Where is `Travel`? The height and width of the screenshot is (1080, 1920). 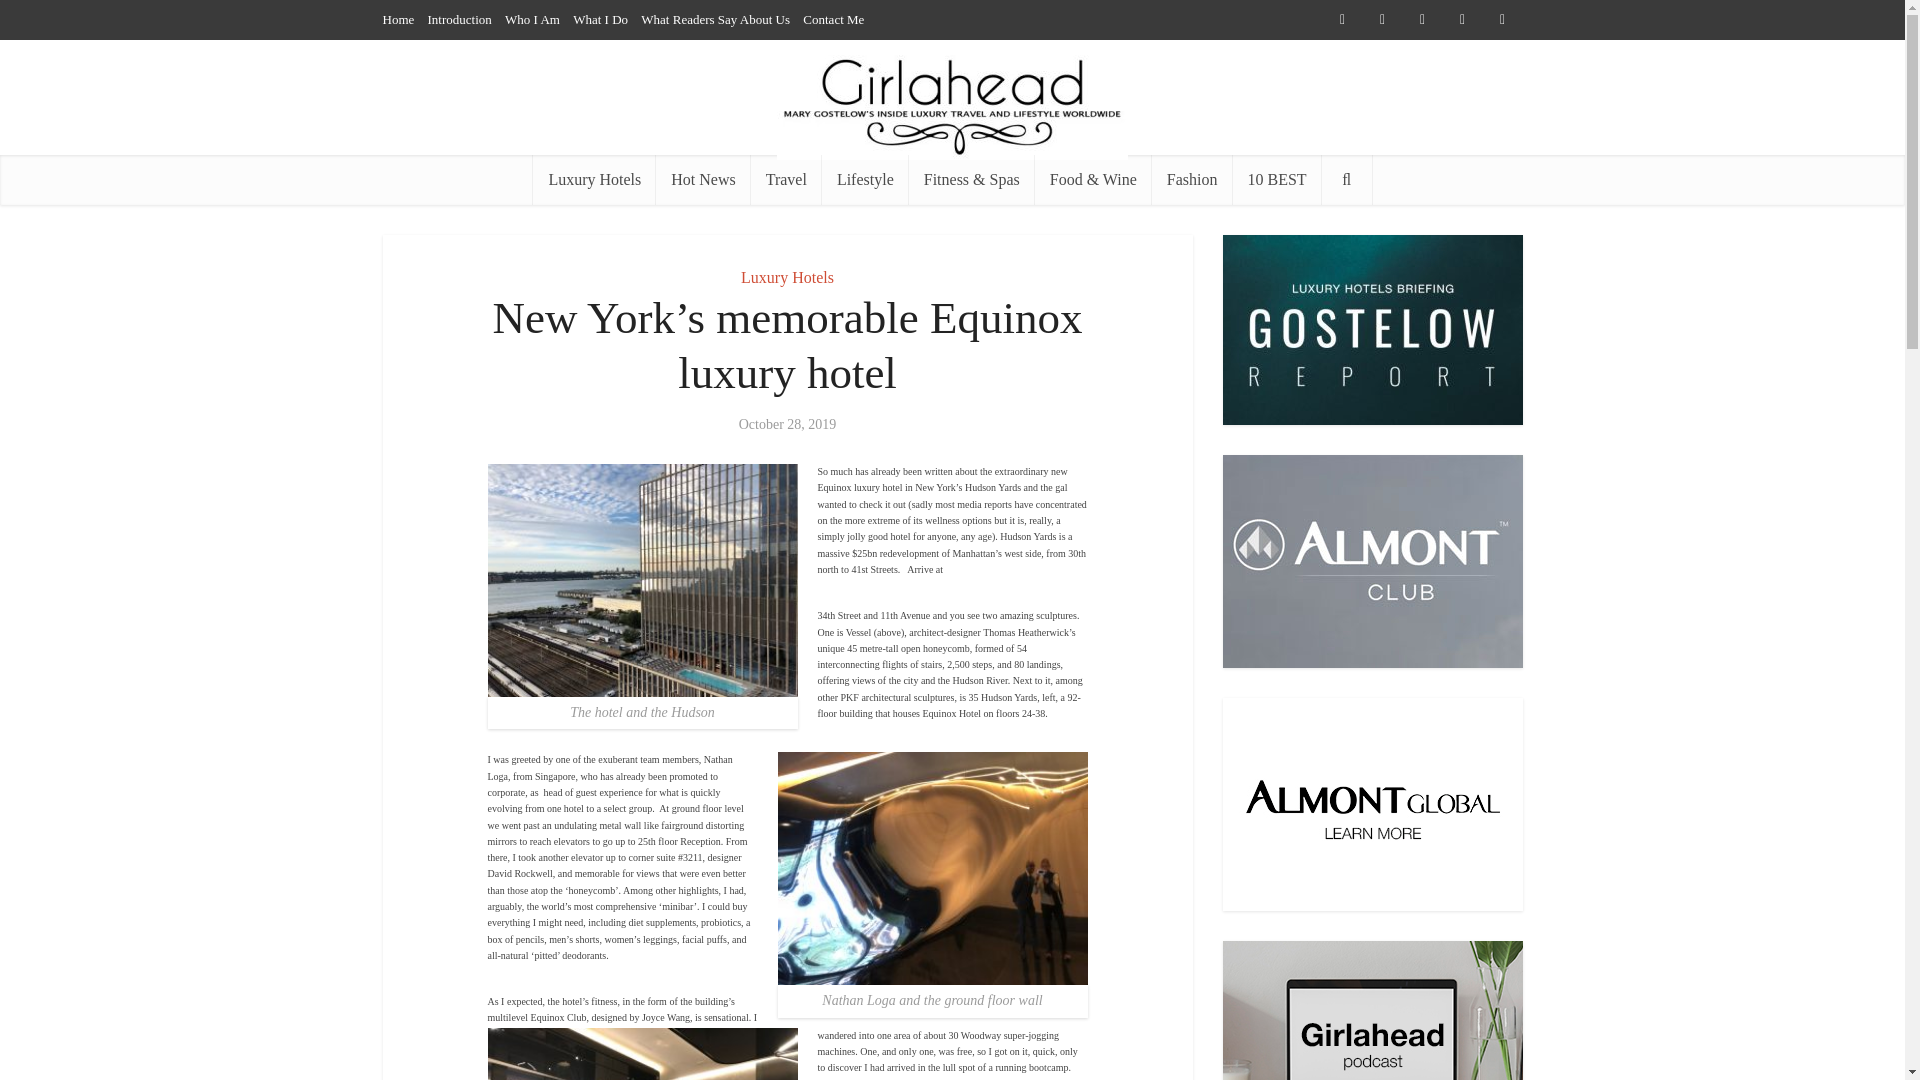 Travel is located at coordinates (786, 180).